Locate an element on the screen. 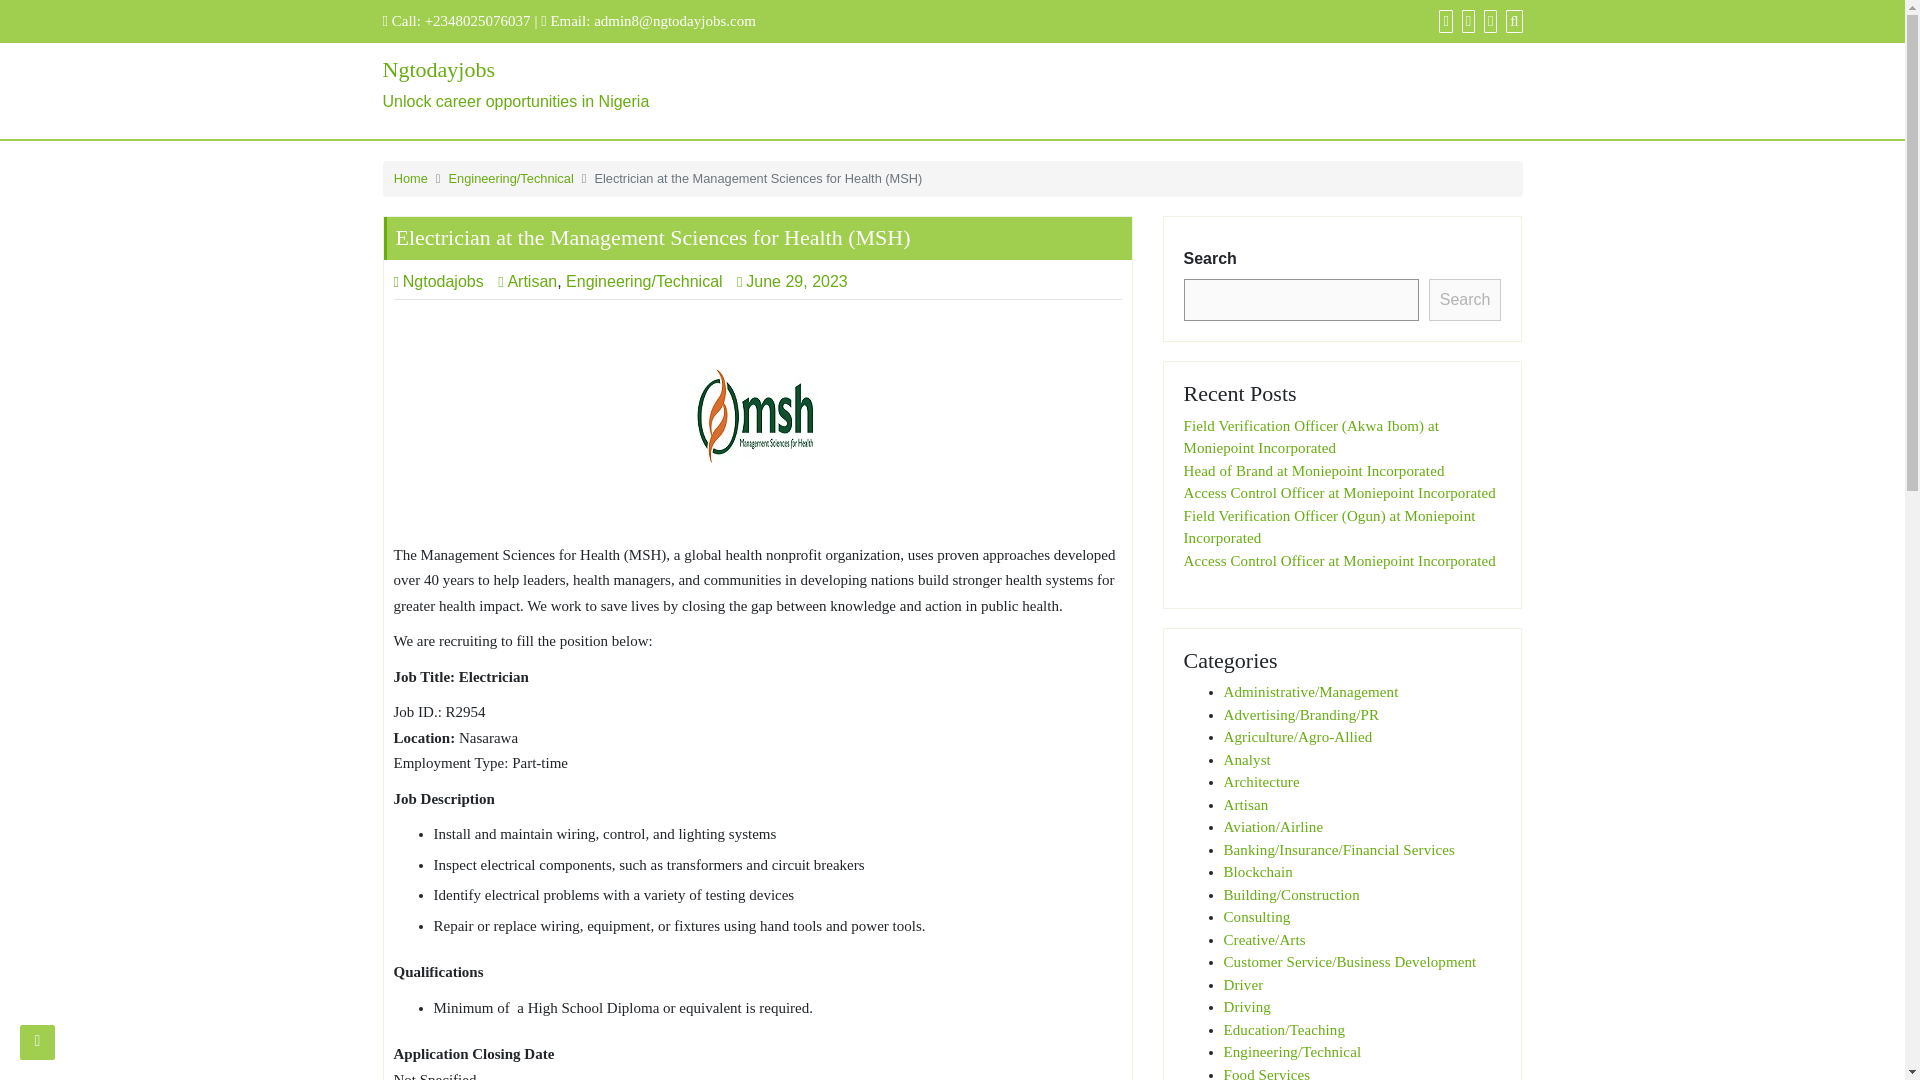  Consulting is located at coordinates (1442, 20).